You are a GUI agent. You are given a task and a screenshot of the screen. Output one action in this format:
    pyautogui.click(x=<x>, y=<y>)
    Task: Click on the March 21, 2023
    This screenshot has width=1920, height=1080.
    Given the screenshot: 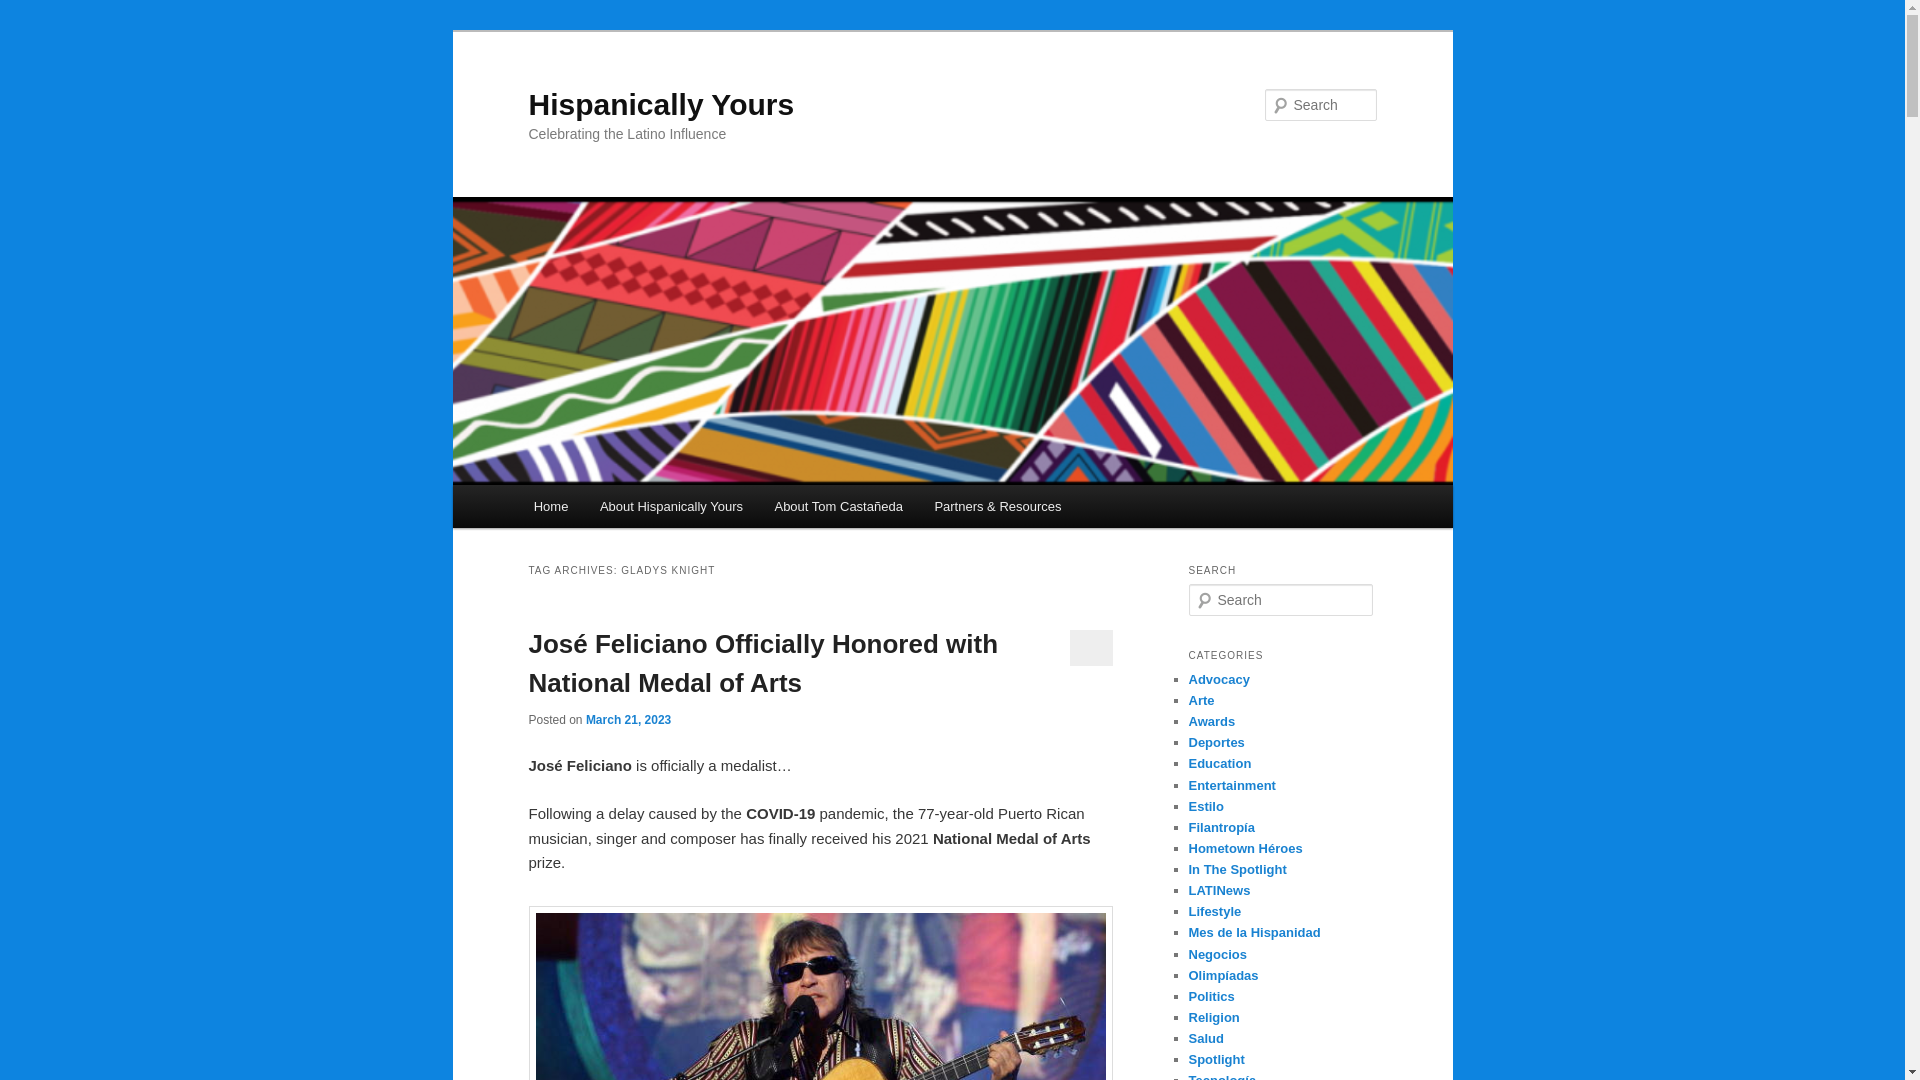 What is the action you would take?
    pyautogui.click(x=628, y=719)
    